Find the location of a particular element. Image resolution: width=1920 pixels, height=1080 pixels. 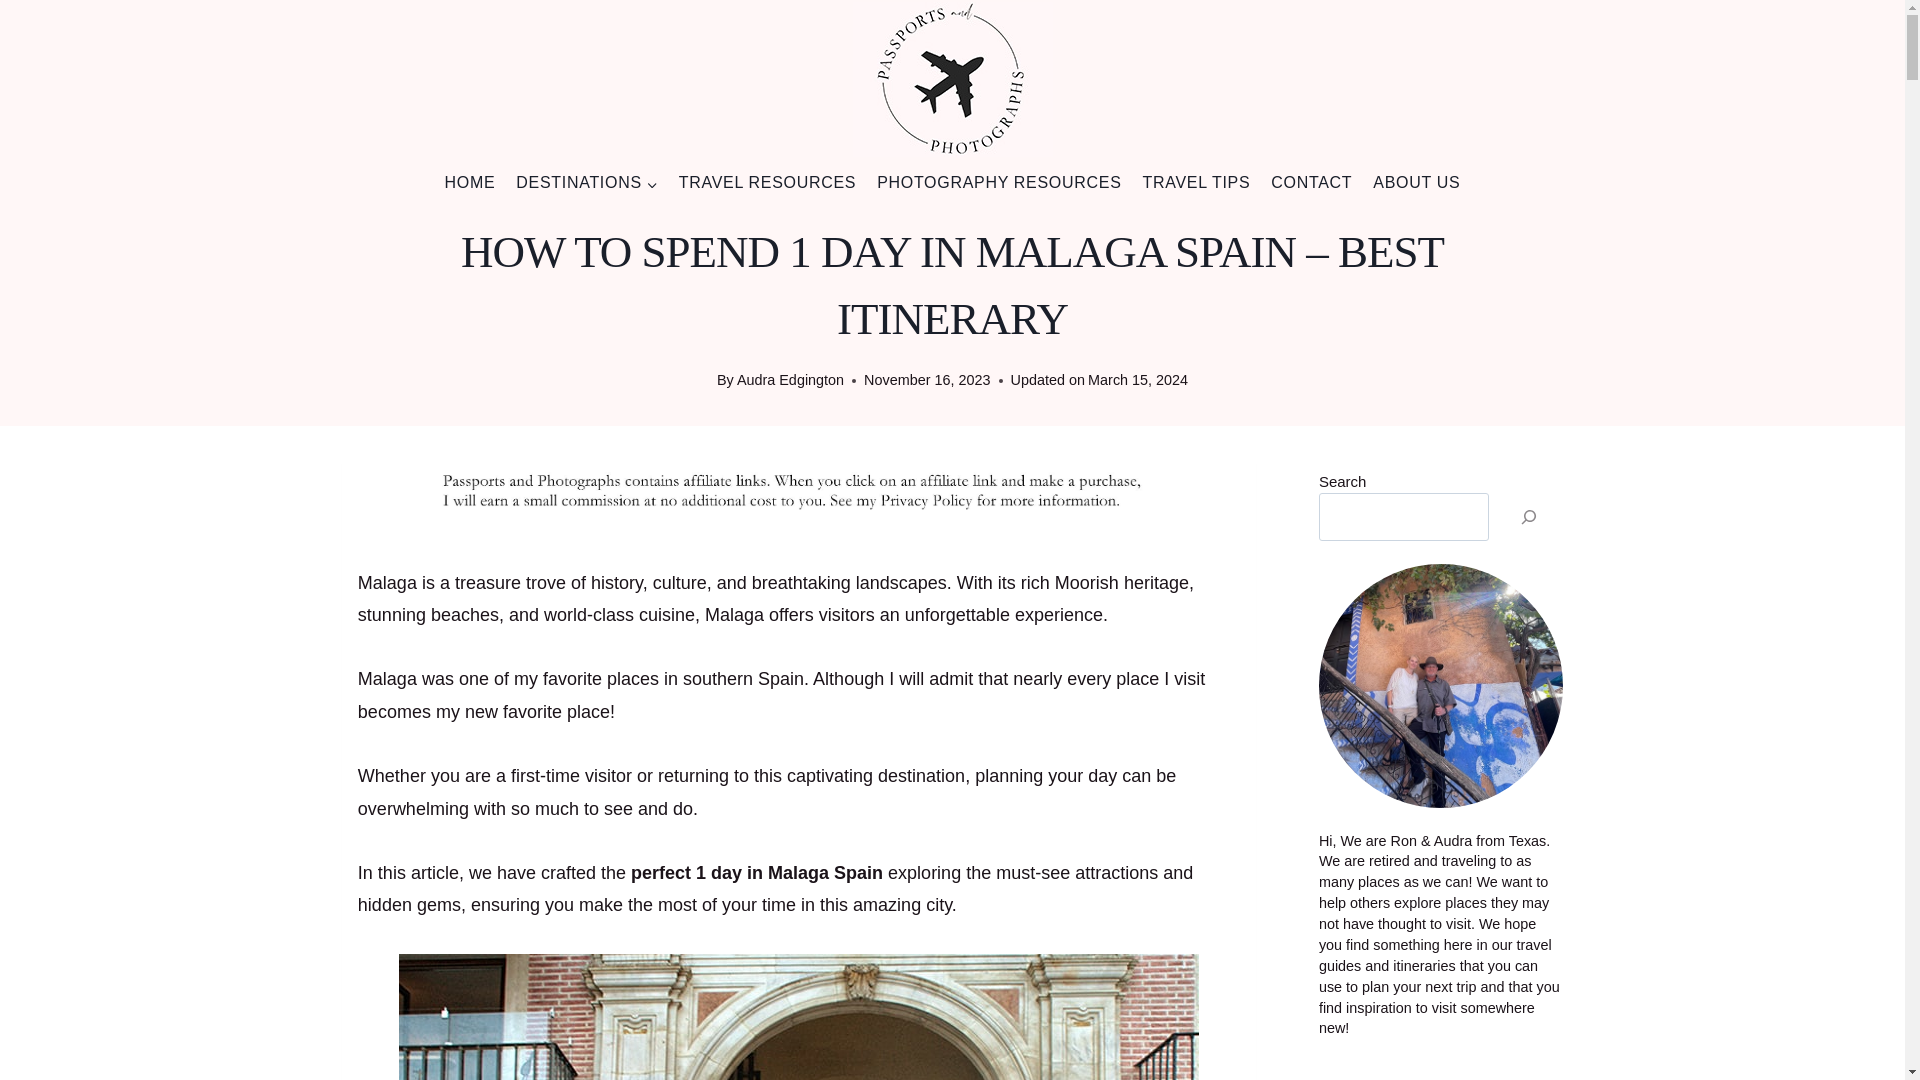

PHOTOGRAPHY RESOURCES is located at coordinates (1000, 183).